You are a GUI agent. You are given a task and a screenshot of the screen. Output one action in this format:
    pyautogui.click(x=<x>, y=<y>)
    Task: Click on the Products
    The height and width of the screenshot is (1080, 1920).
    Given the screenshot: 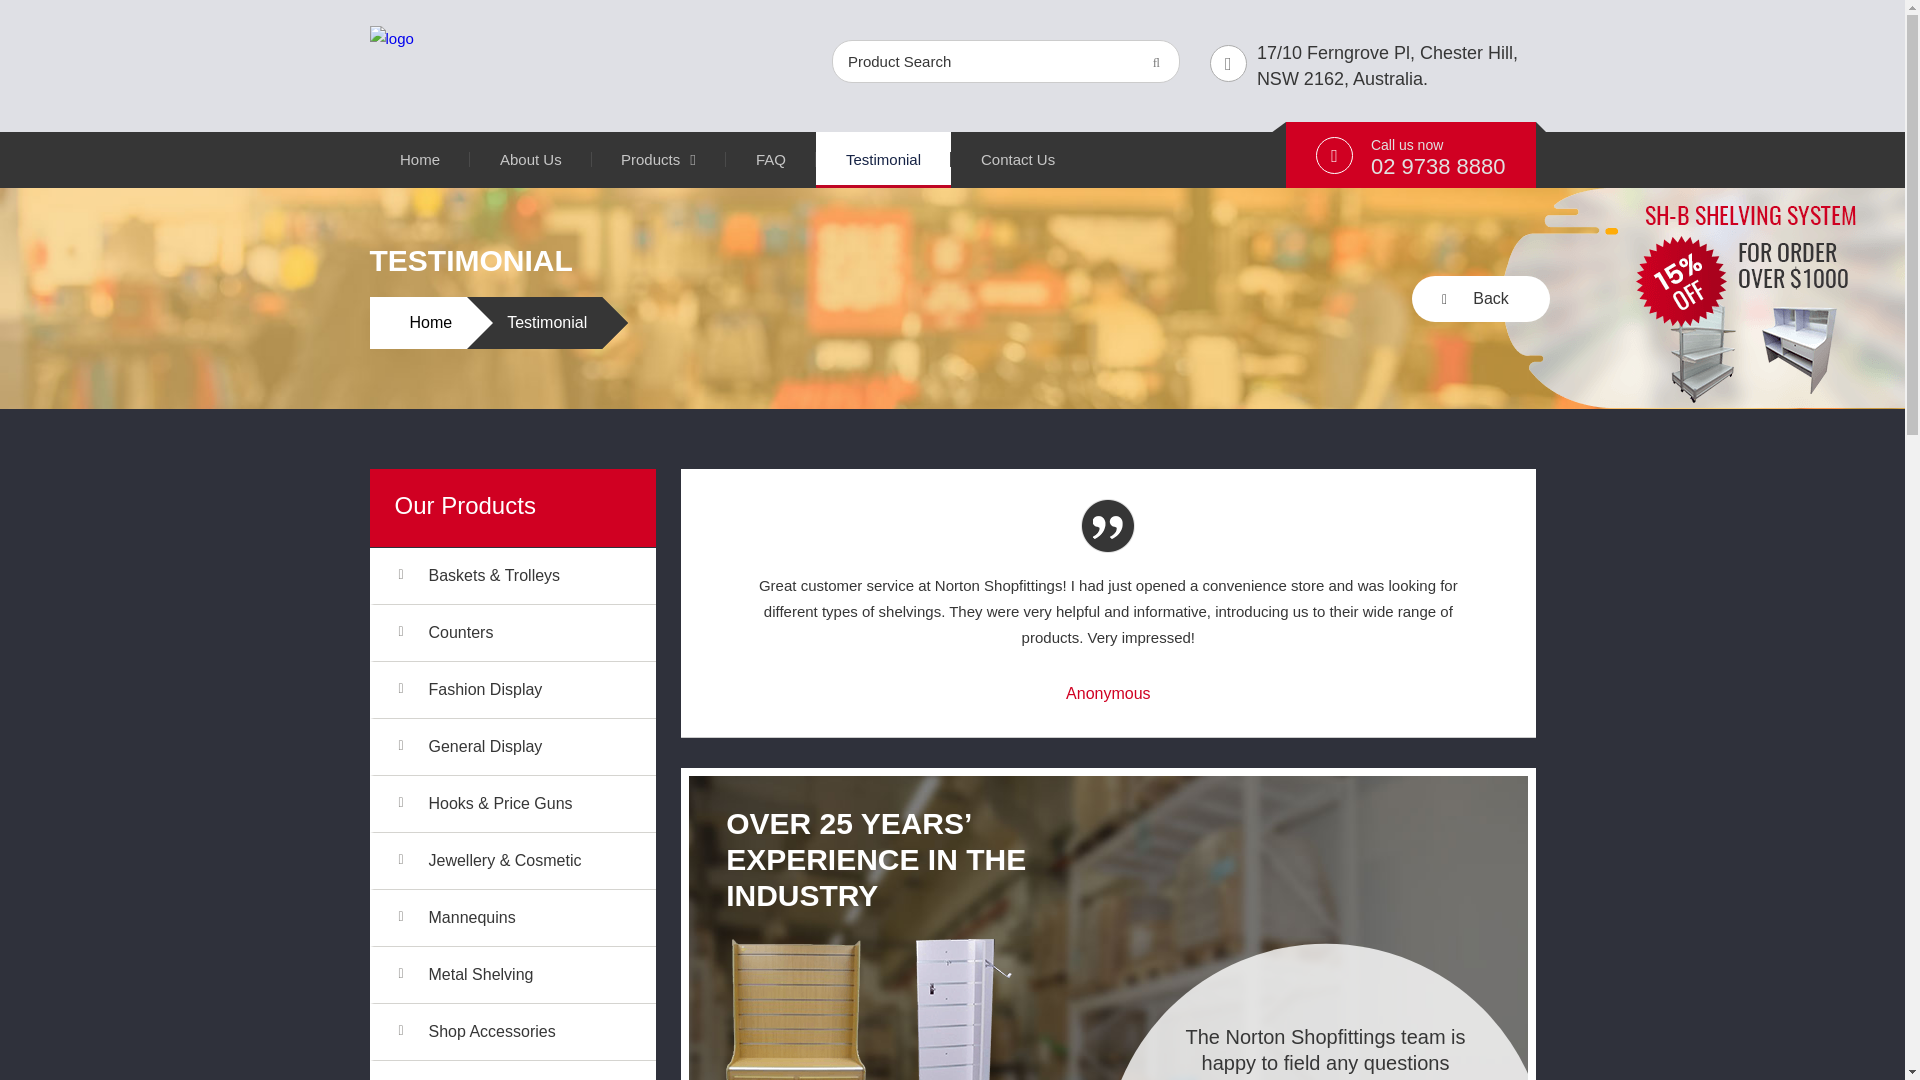 What is the action you would take?
    pyautogui.click(x=658, y=159)
    